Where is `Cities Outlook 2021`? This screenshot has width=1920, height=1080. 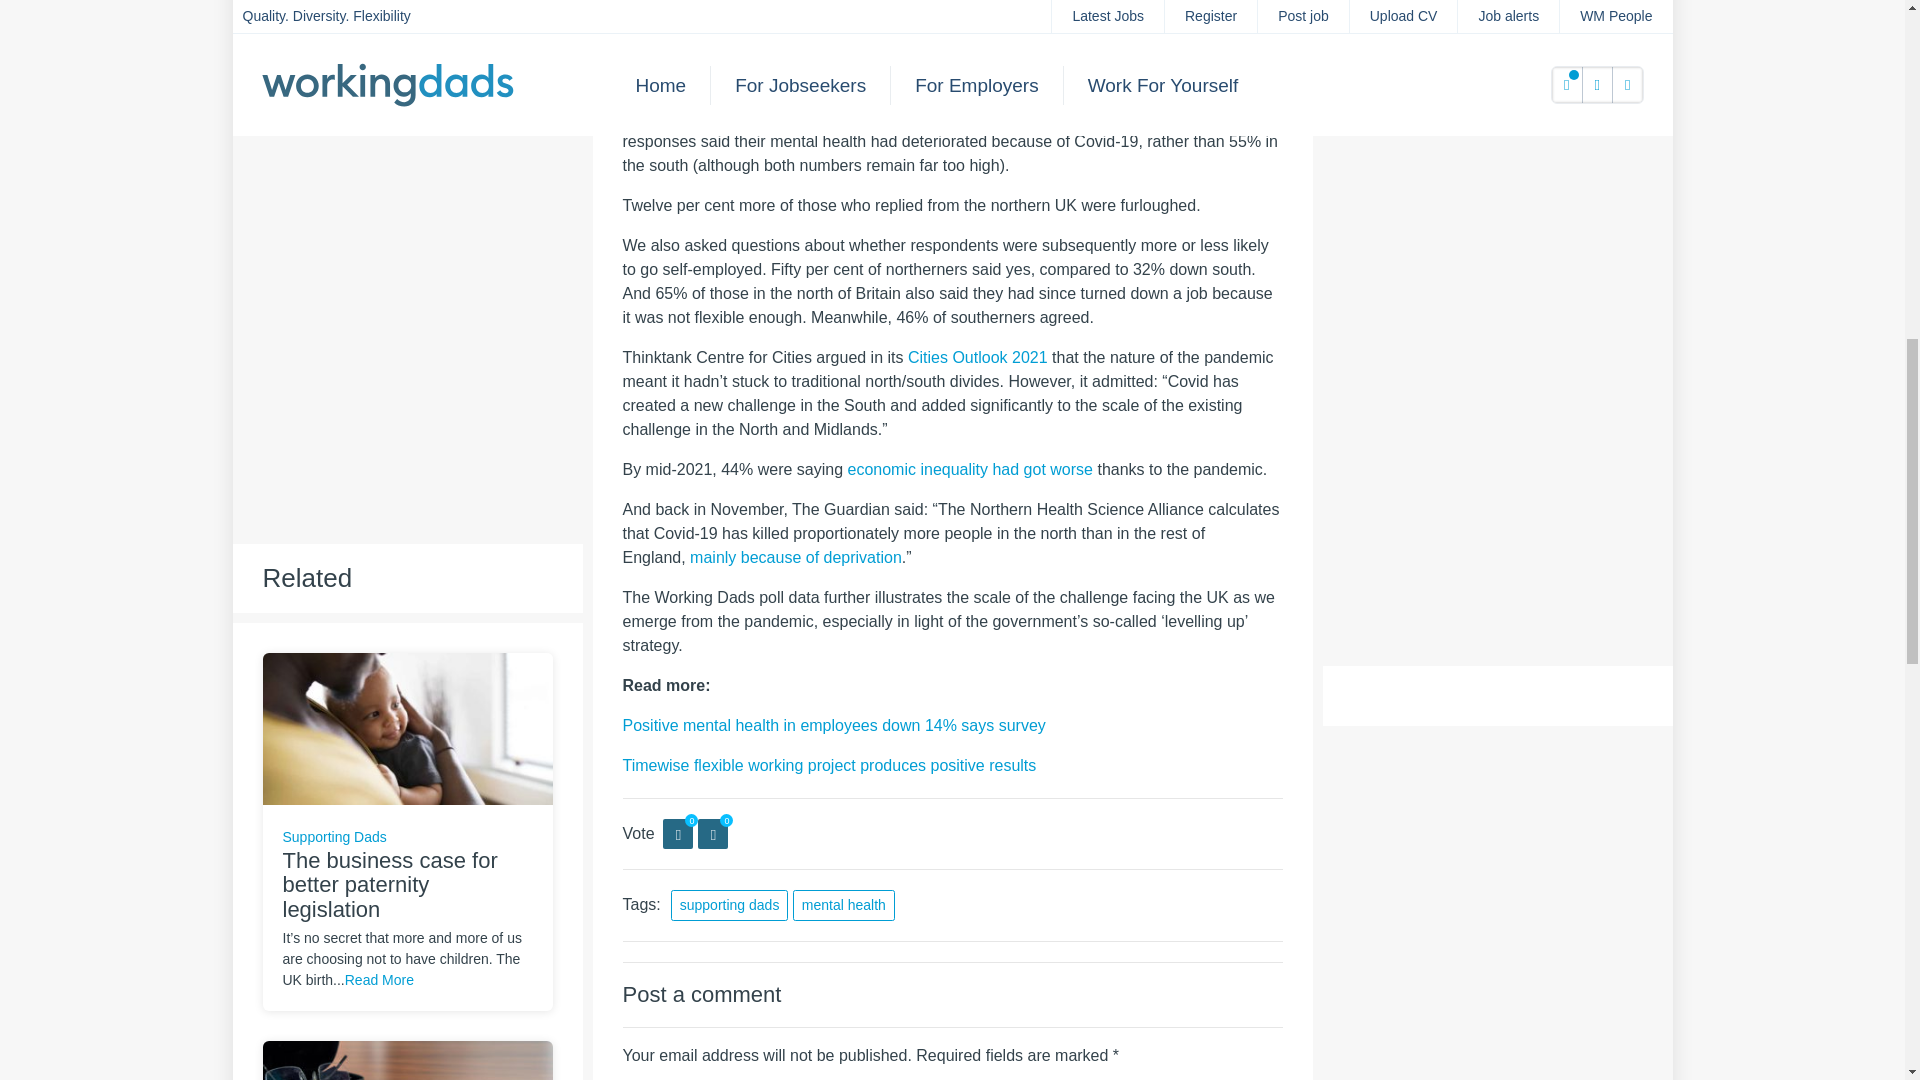
Cities Outlook 2021 is located at coordinates (978, 357).